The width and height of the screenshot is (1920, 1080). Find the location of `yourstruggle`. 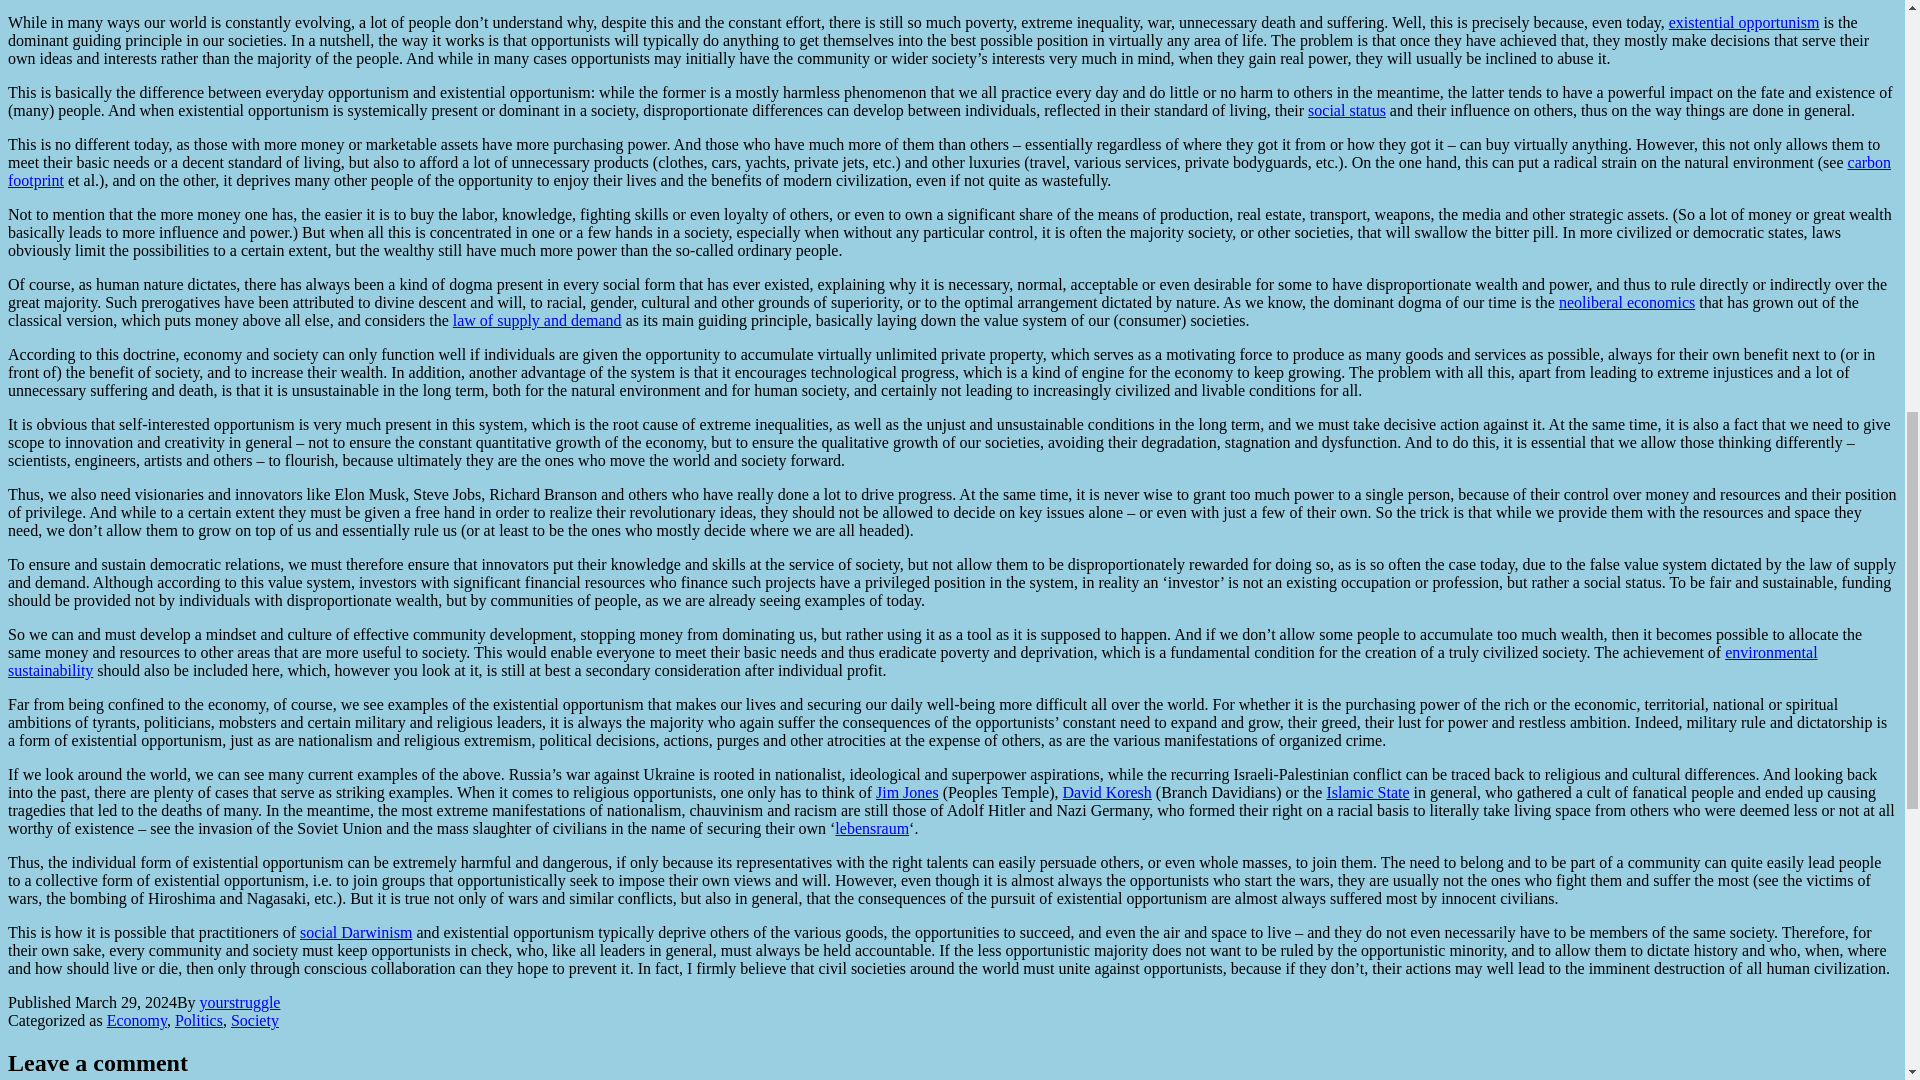

yourstruggle is located at coordinates (240, 1002).